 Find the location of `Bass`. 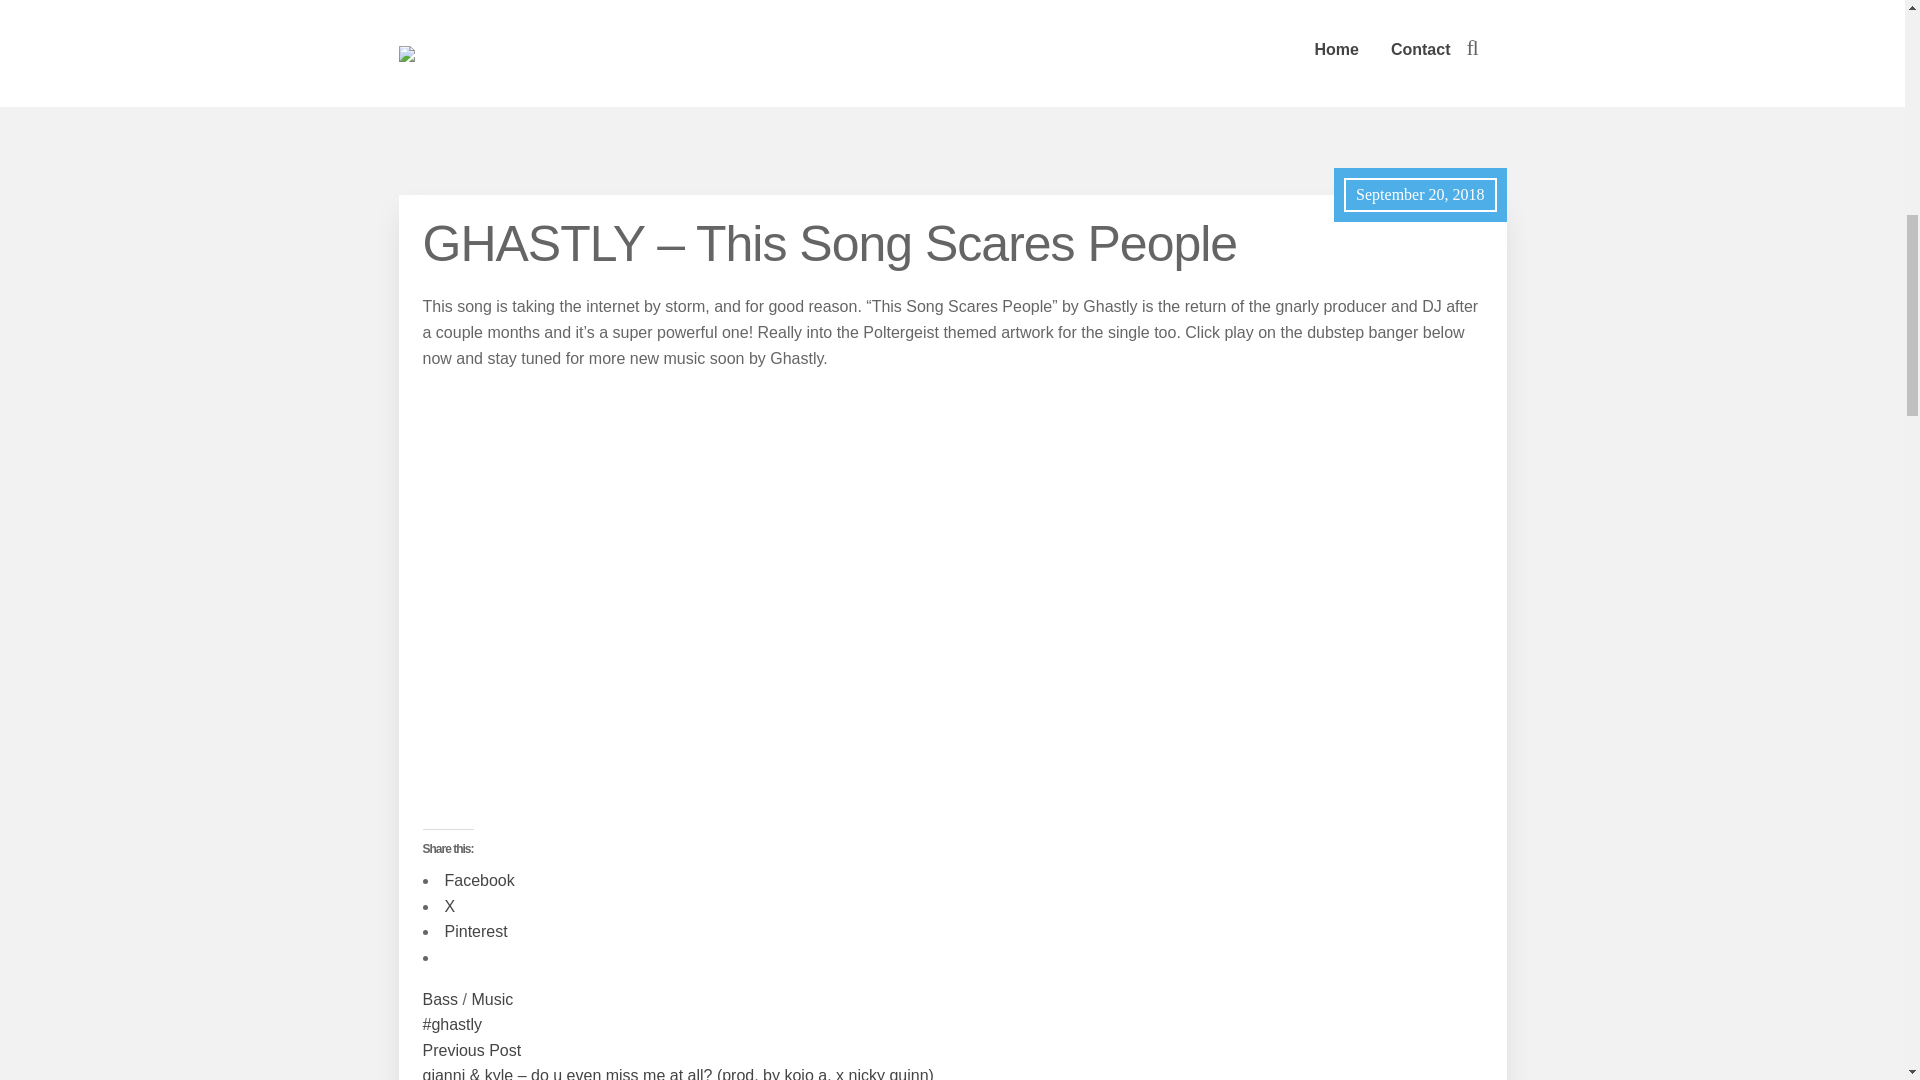

Bass is located at coordinates (440, 999).